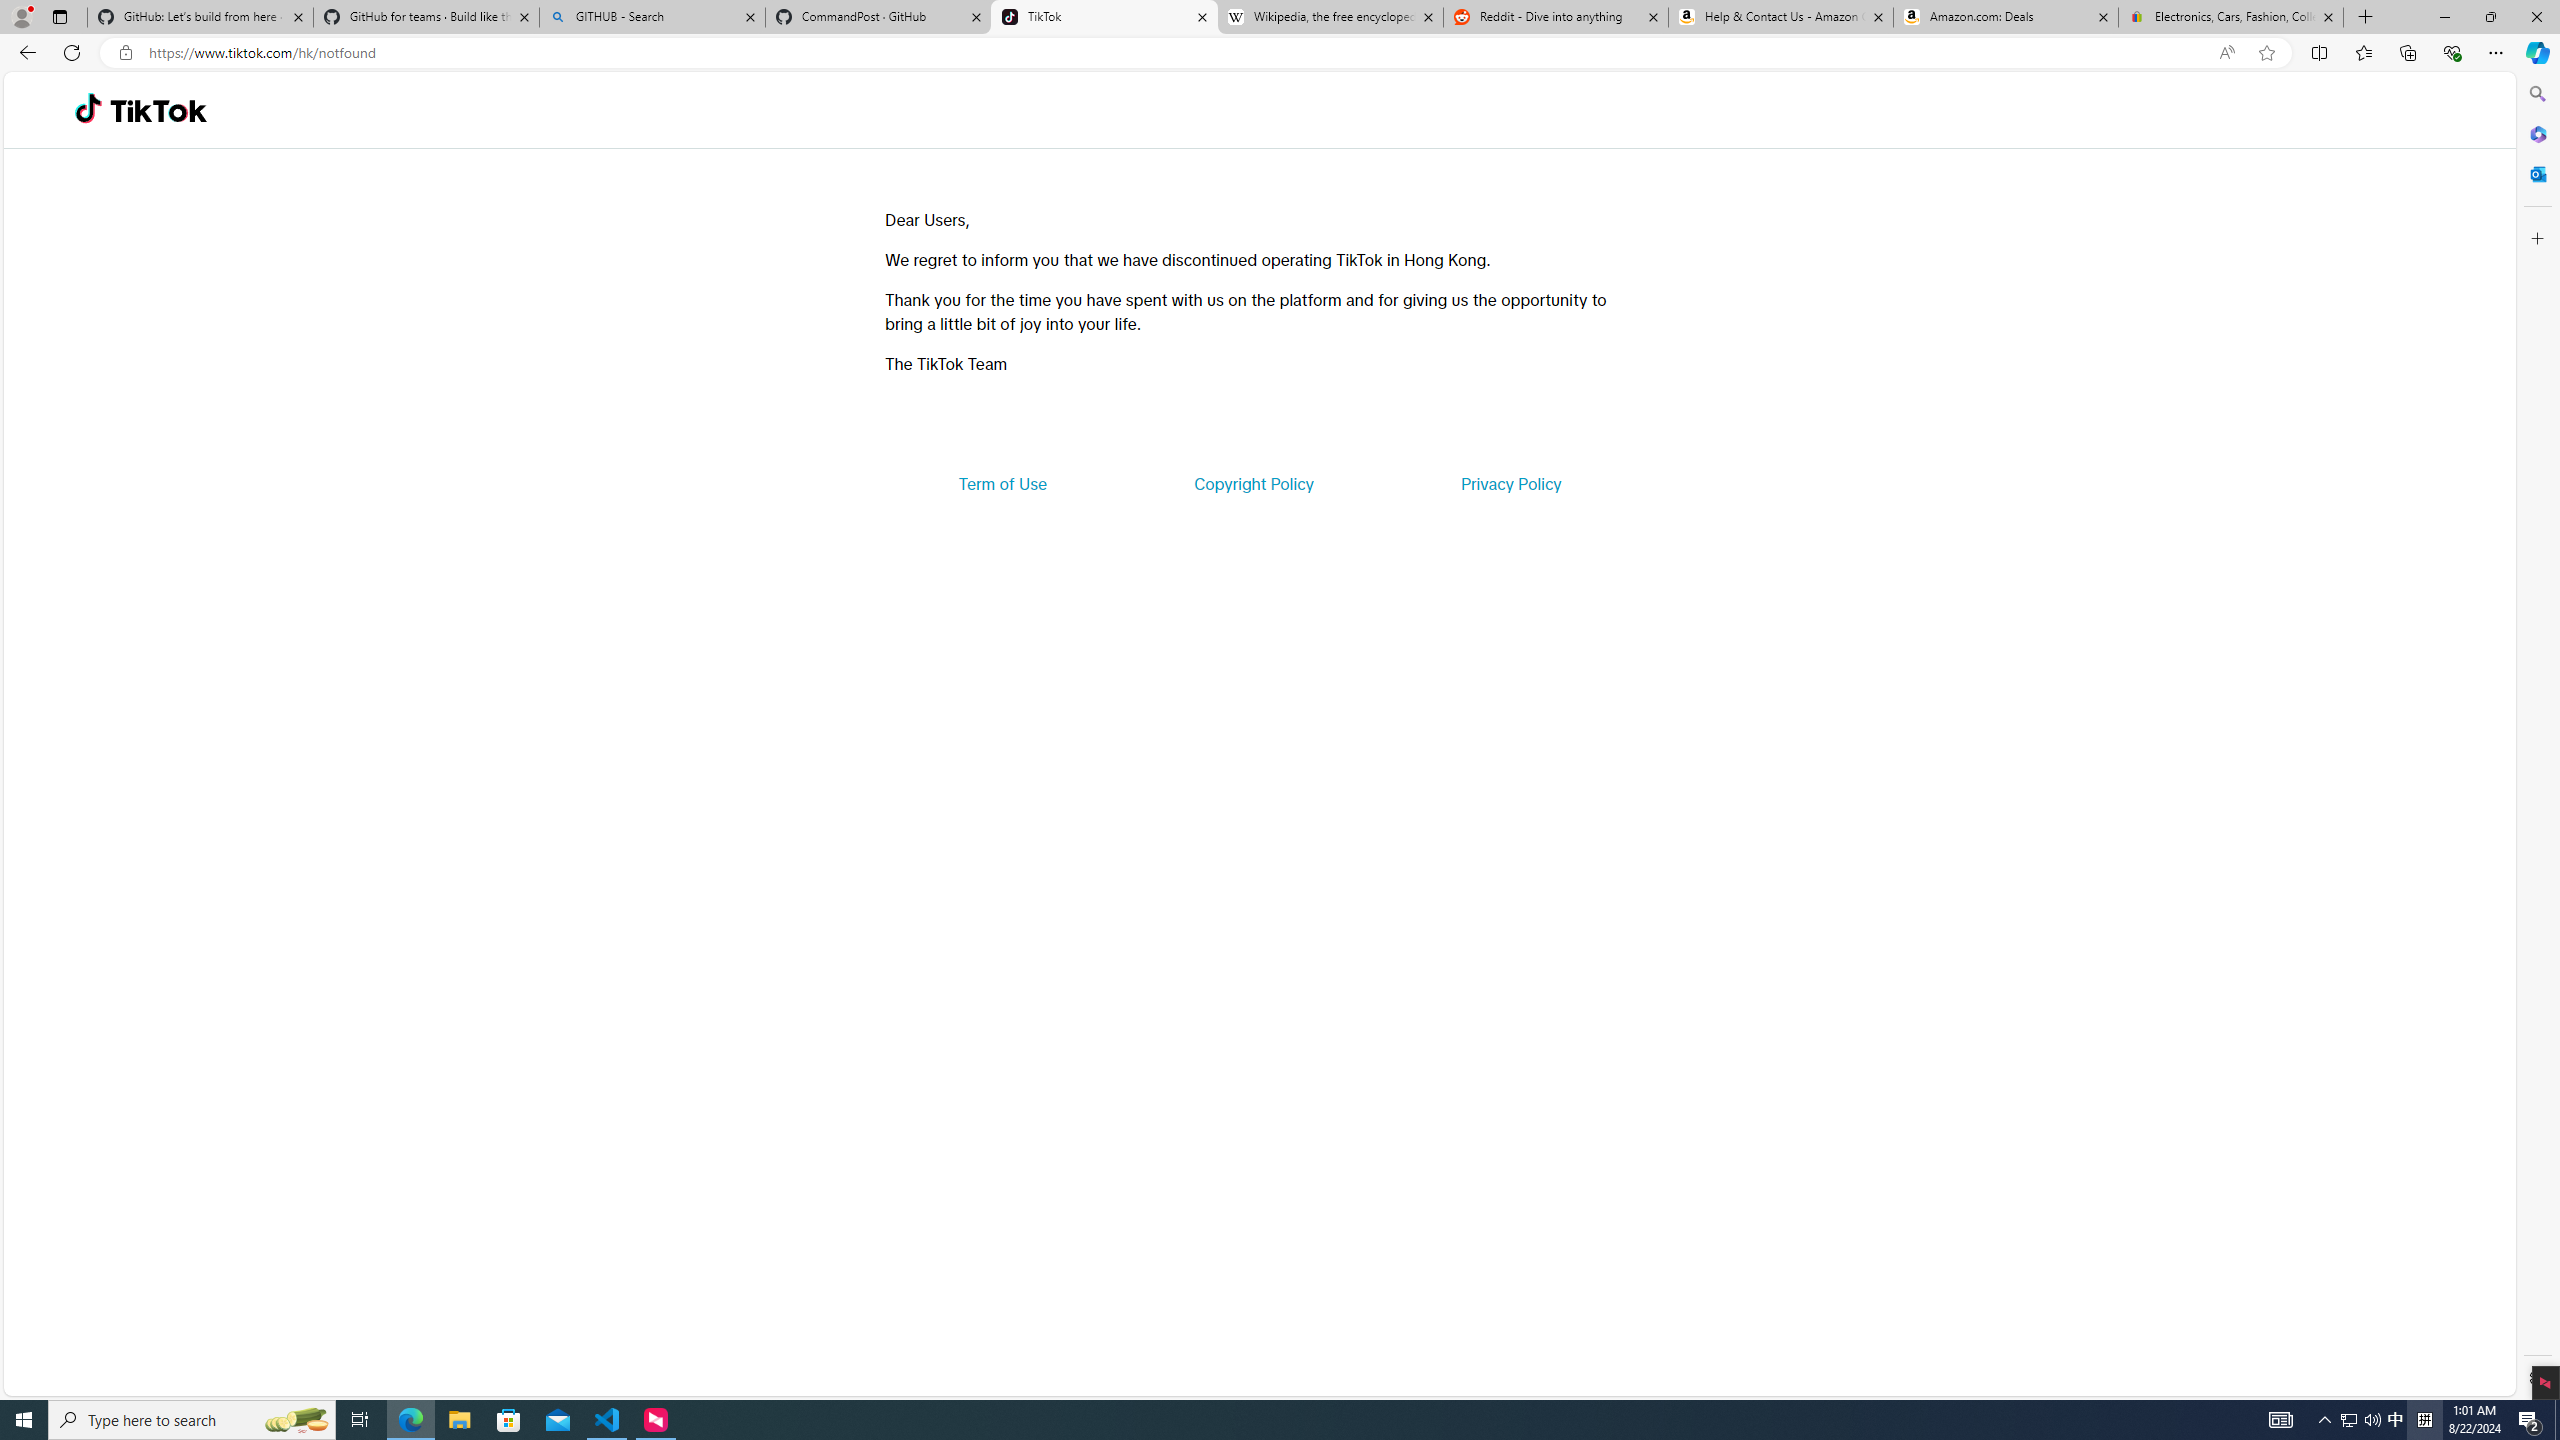  Describe the element at coordinates (1330, 17) in the screenshot. I see `Wikipedia, the free encyclopedia` at that location.